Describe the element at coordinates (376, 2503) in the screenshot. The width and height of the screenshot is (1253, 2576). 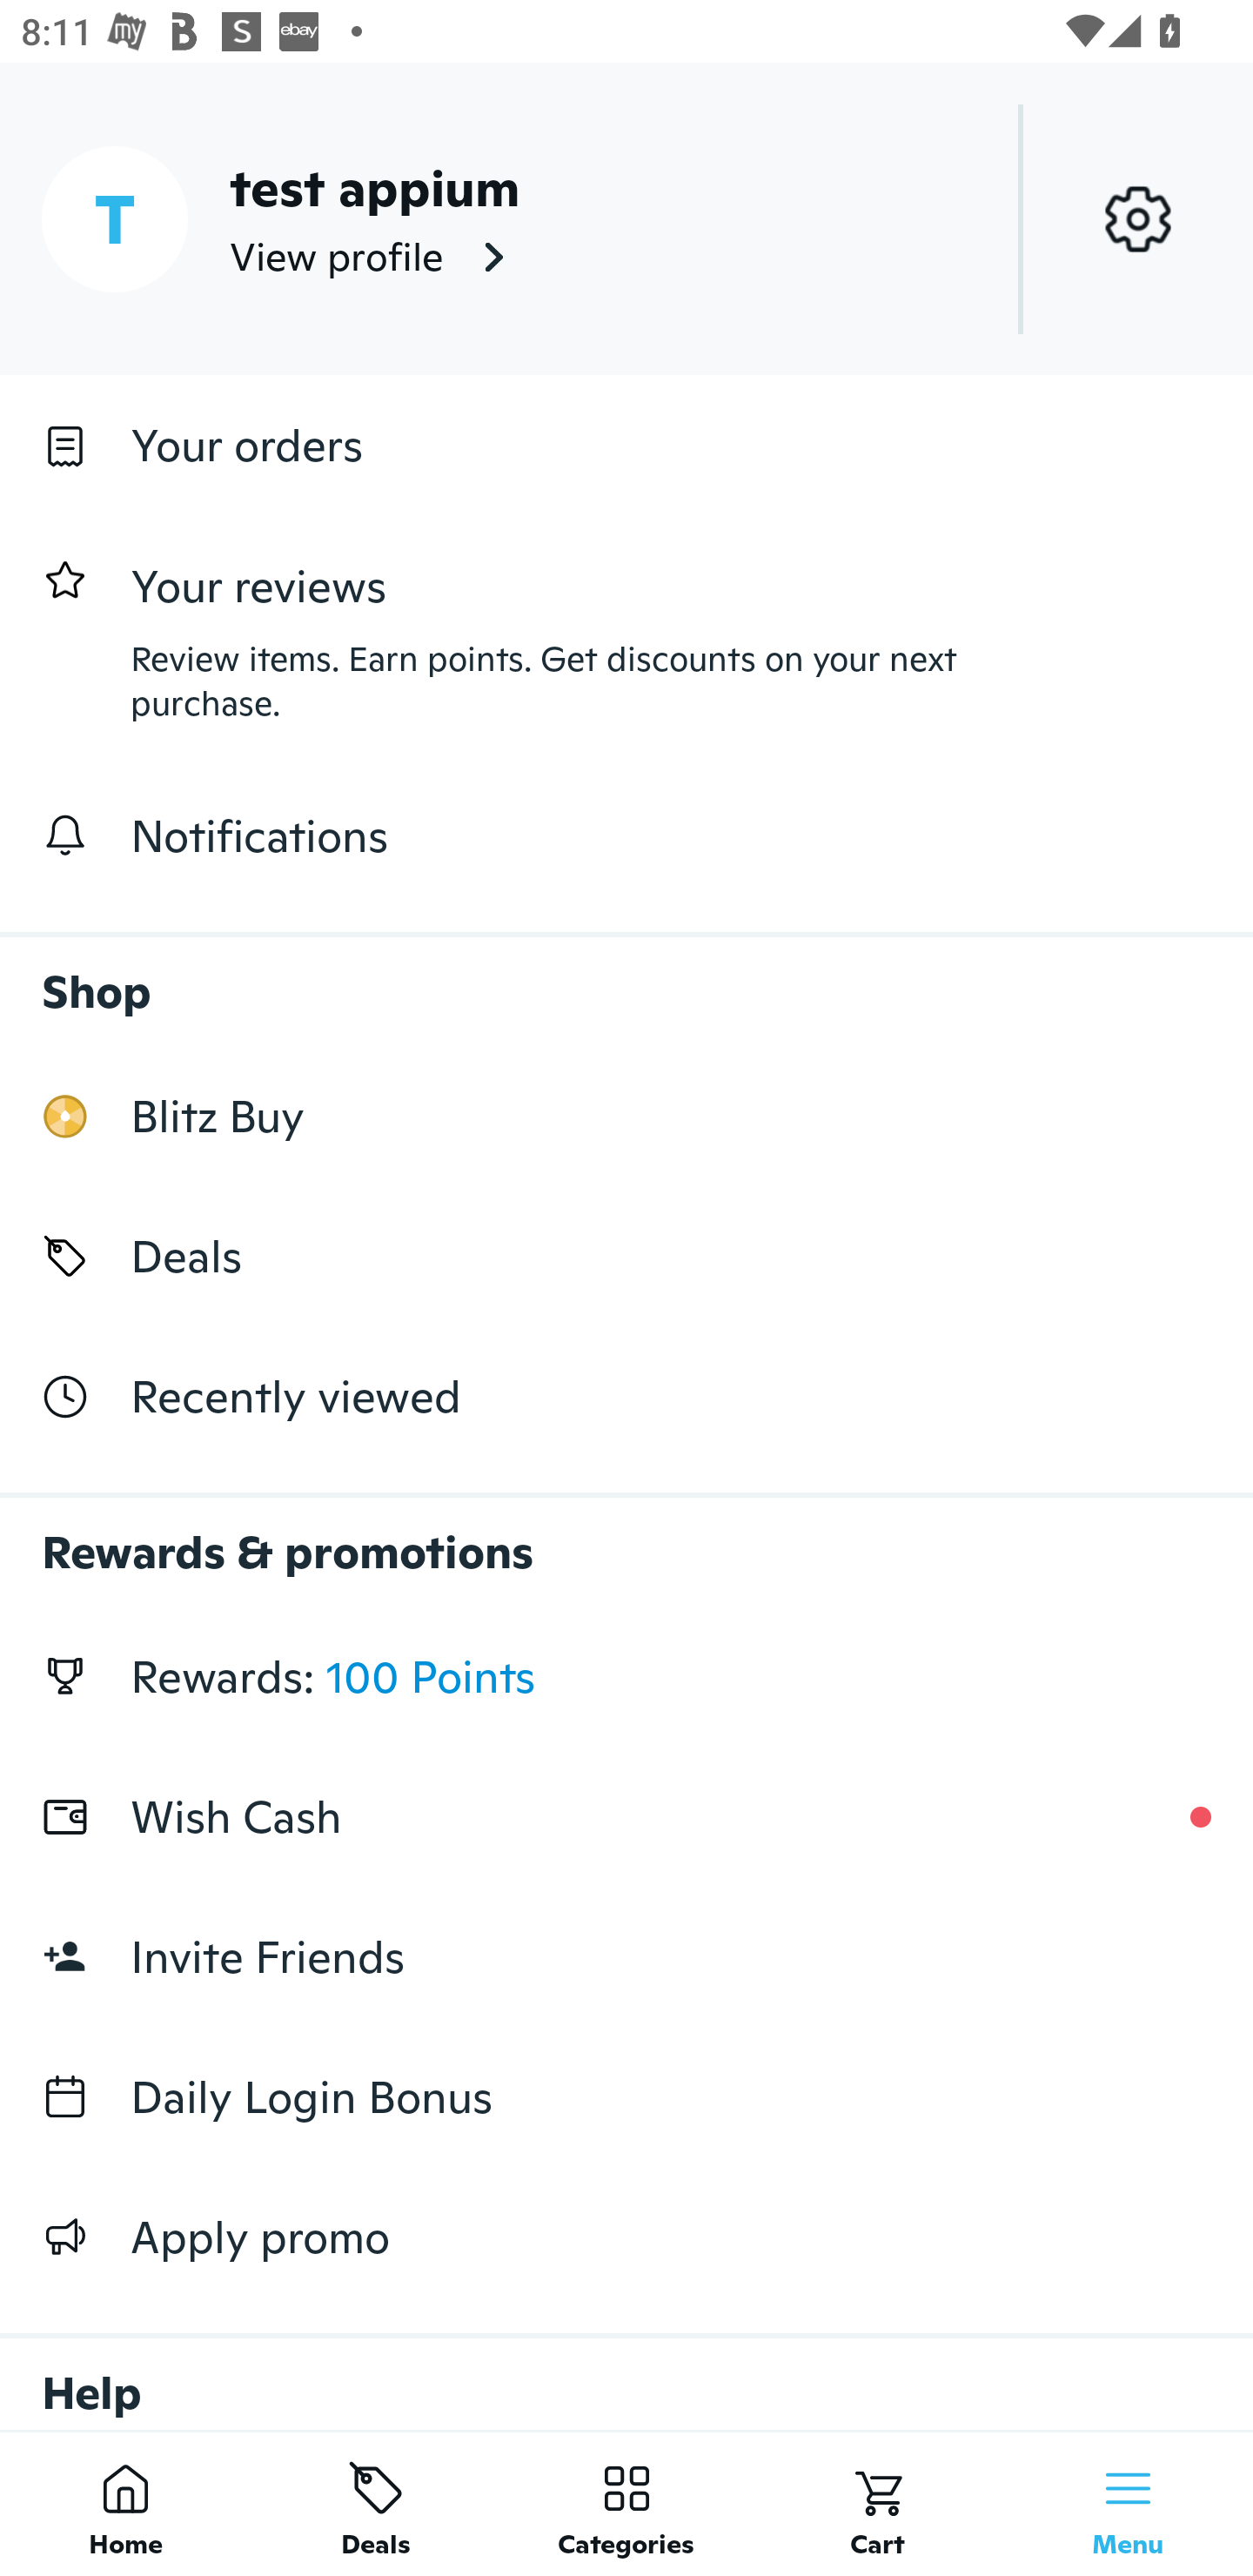
I see `Deals` at that location.